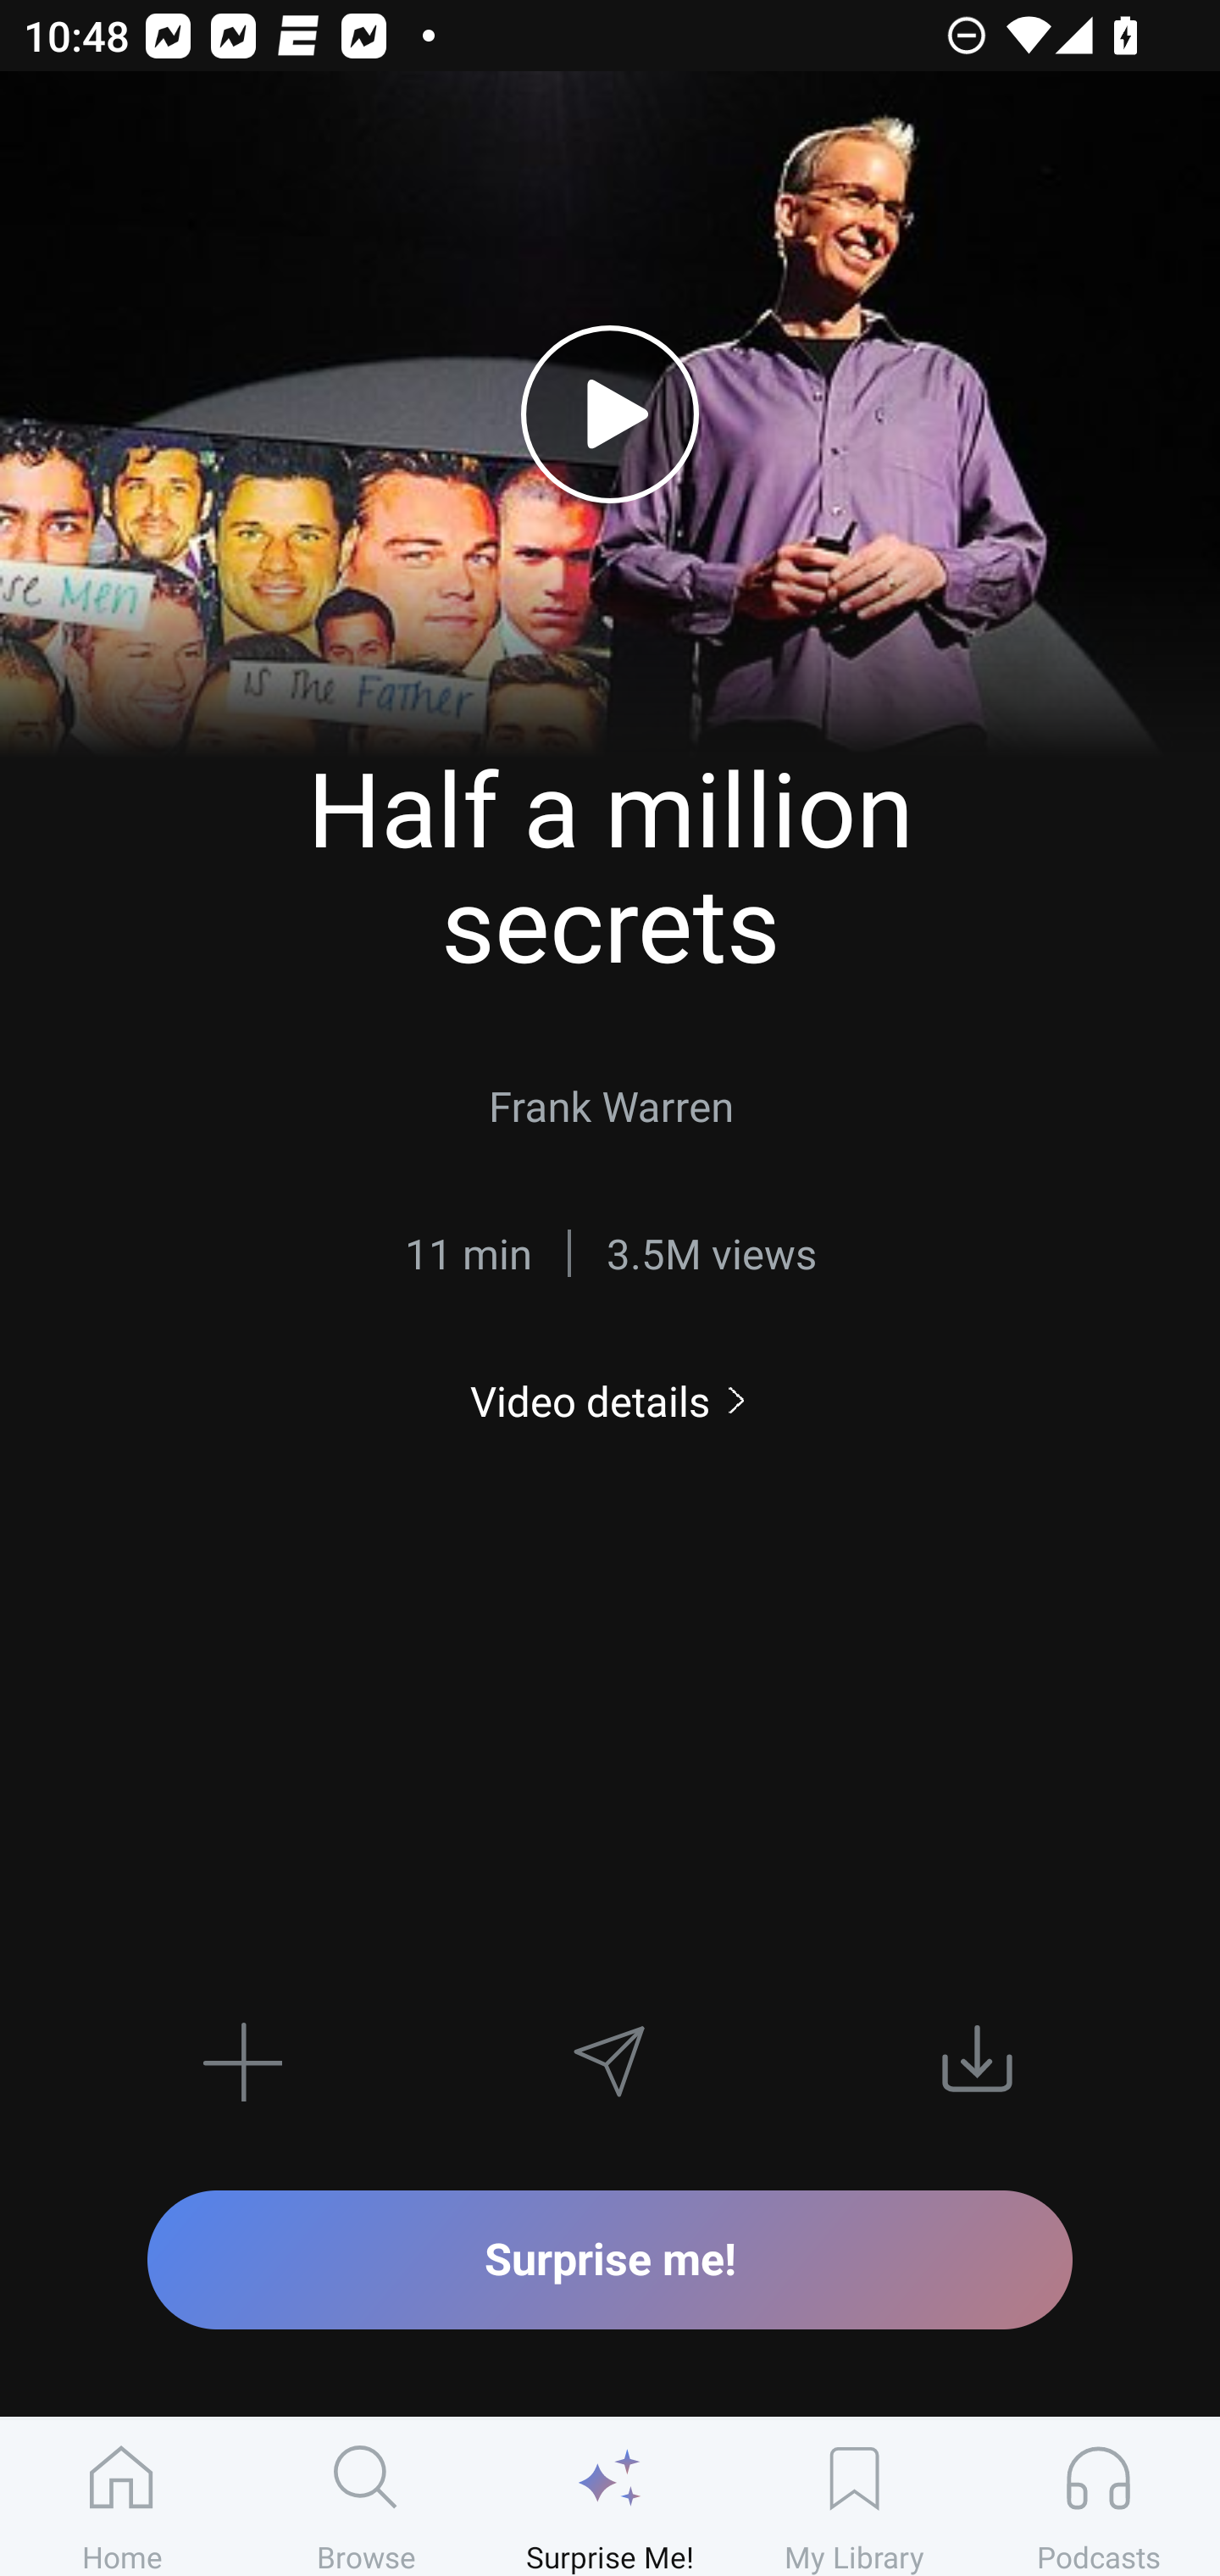 Image resolution: width=1220 pixels, height=2576 pixels. Describe the element at coordinates (854, 2497) in the screenshot. I see `My Library` at that location.